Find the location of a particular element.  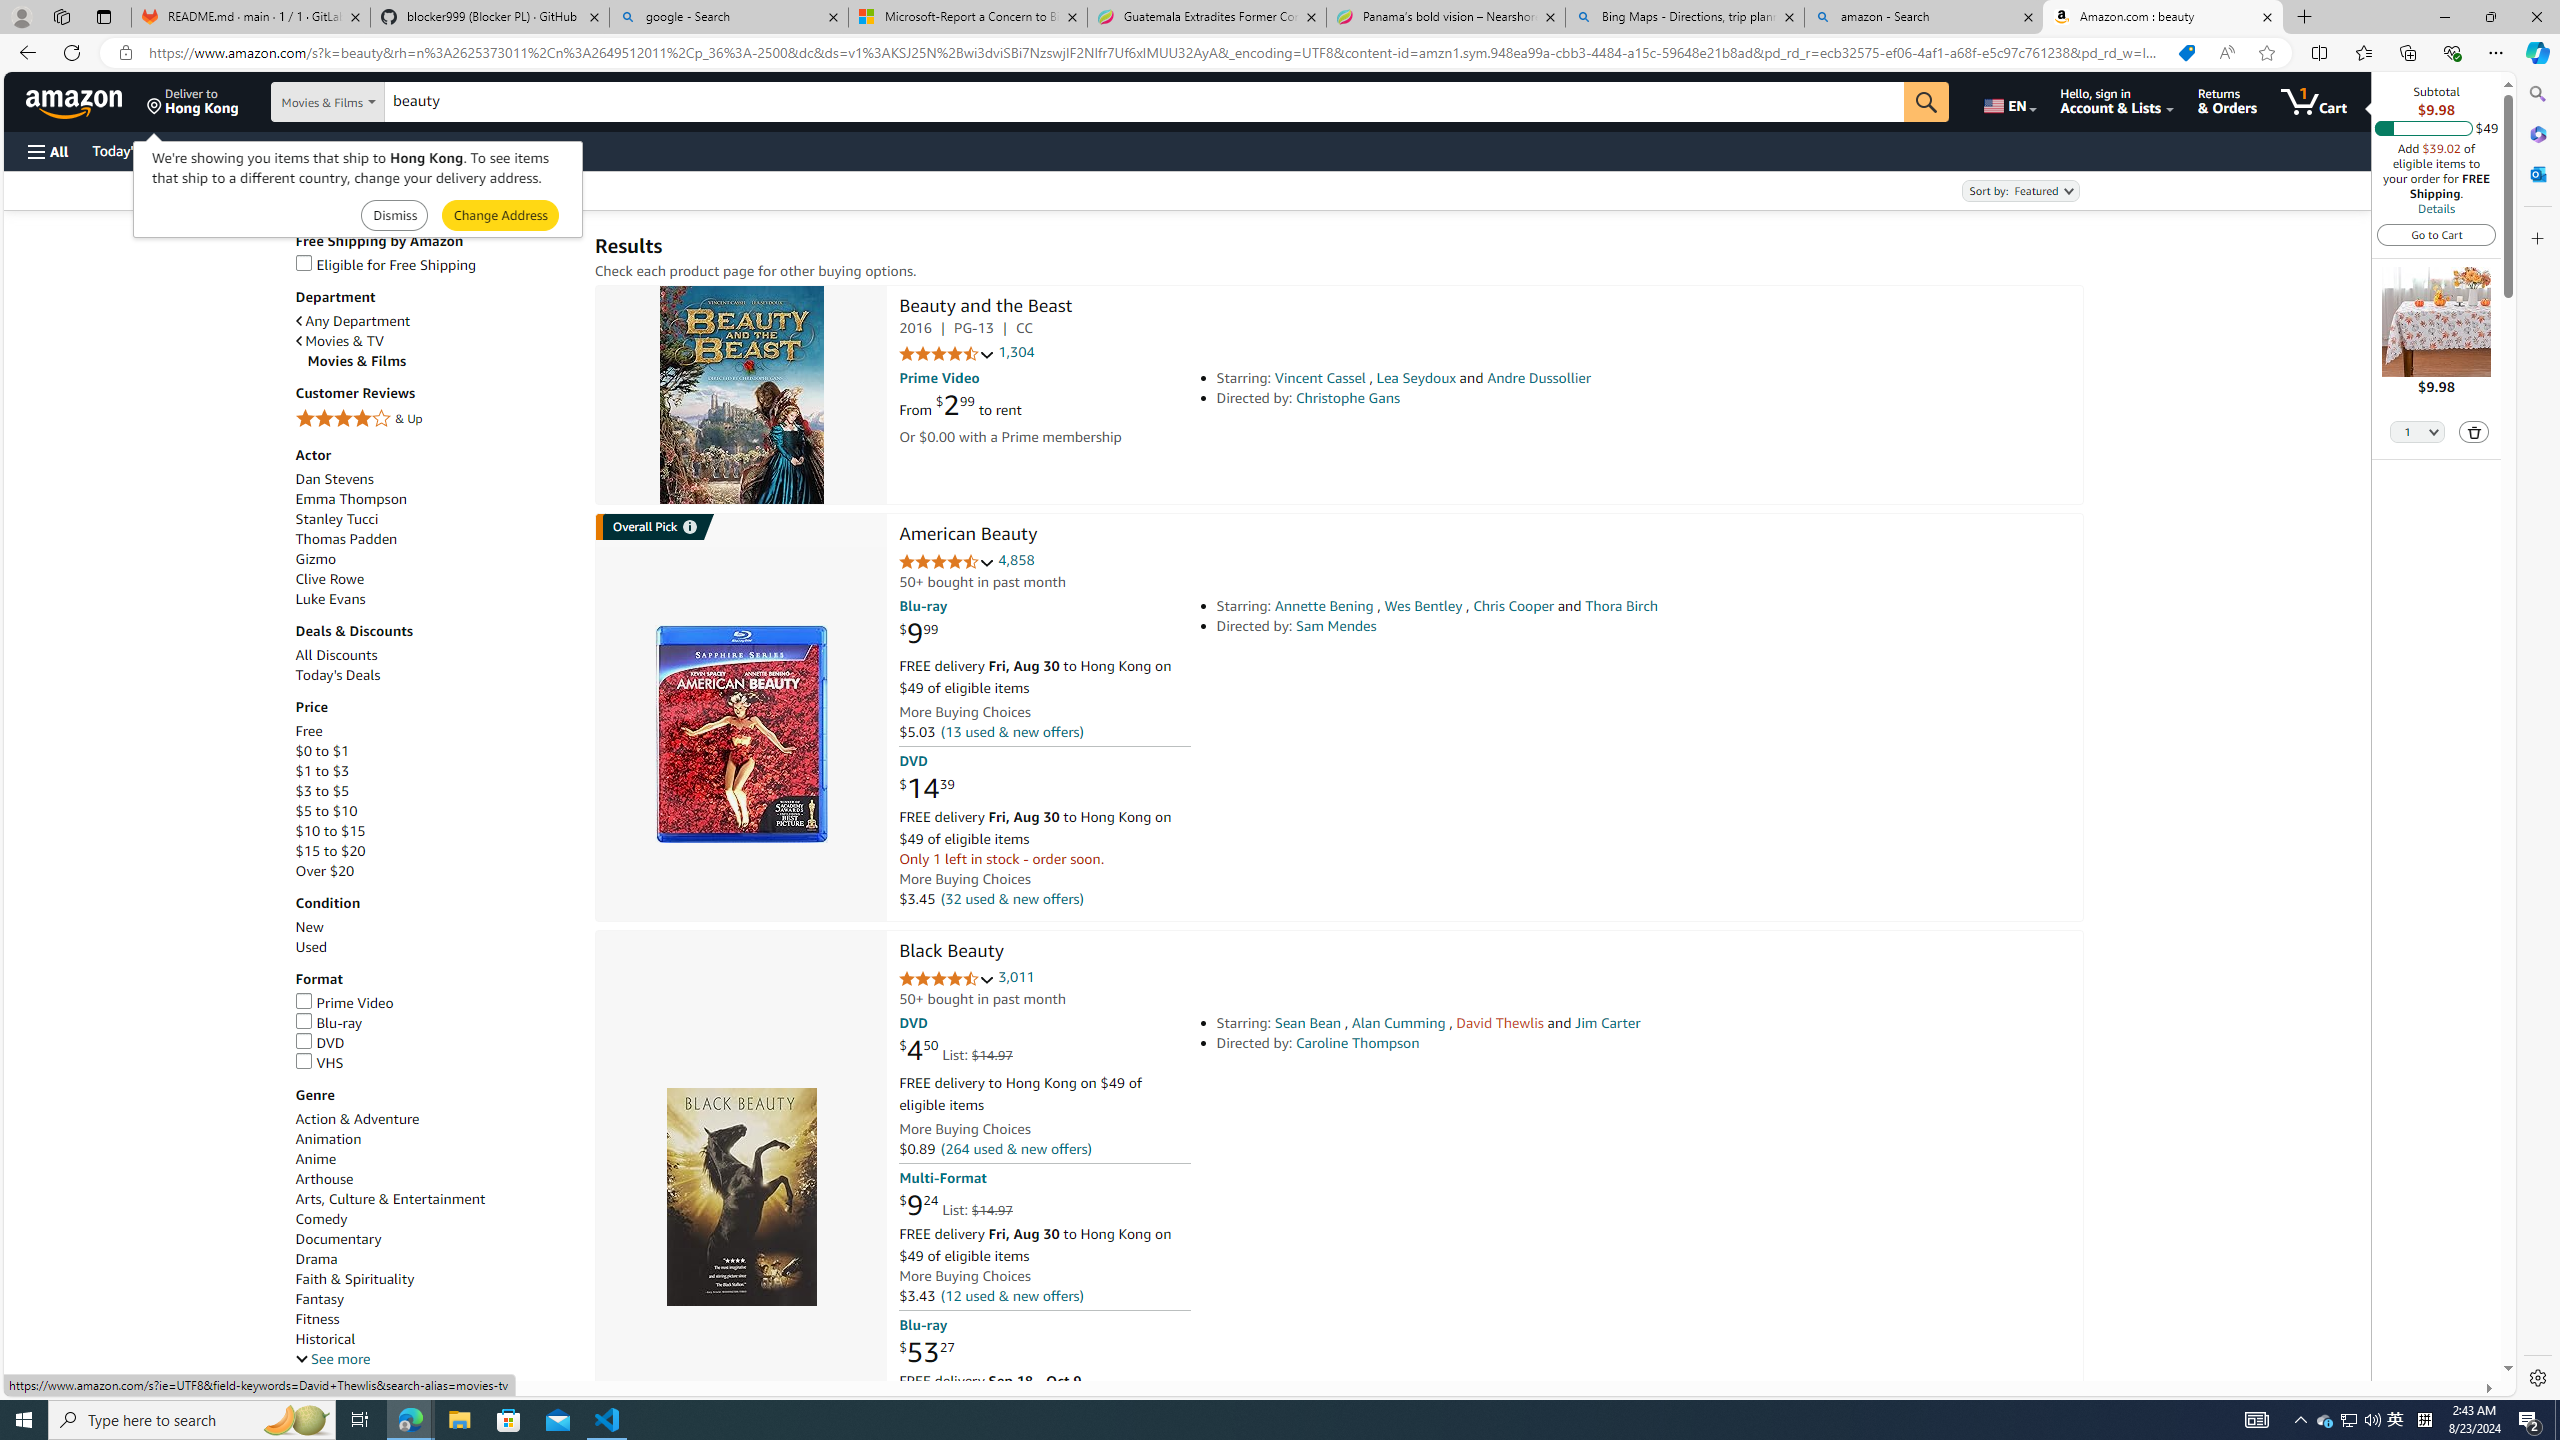

$5 to $10 is located at coordinates (435, 811).